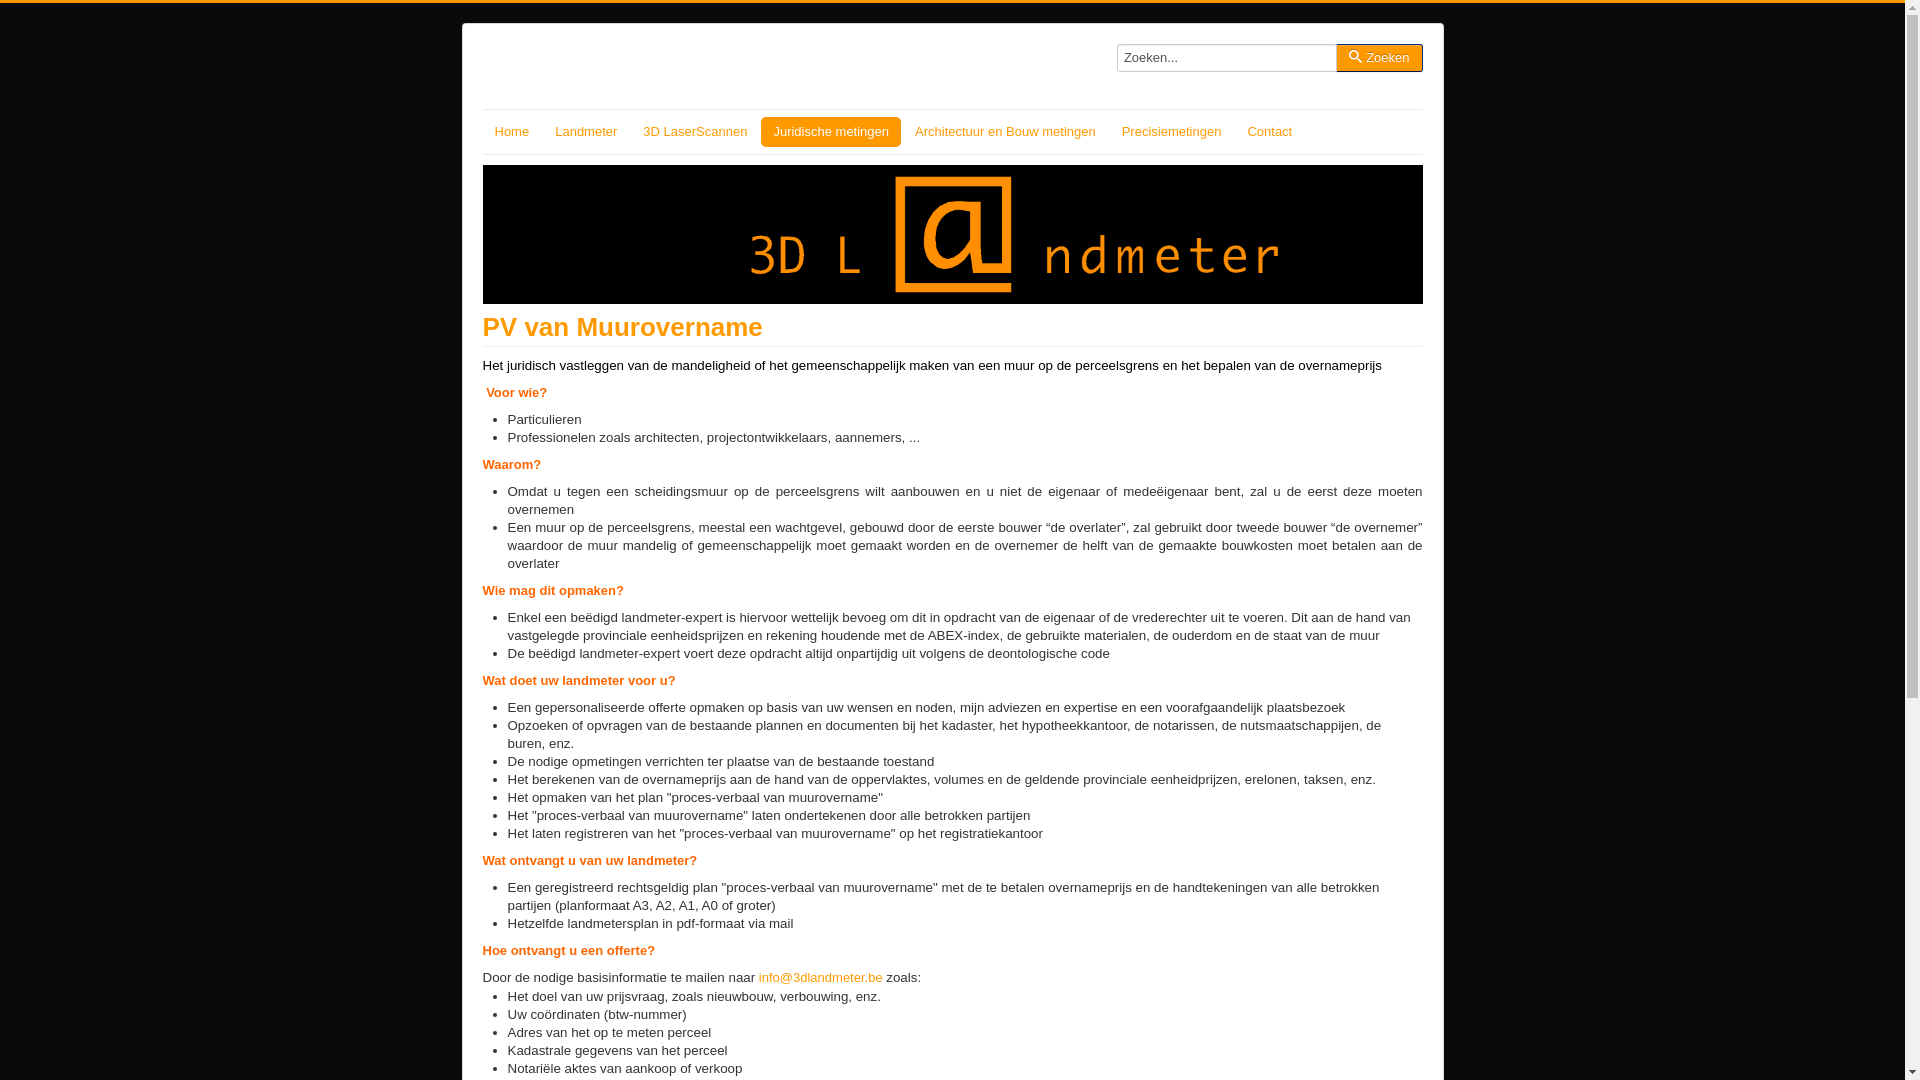 The width and height of the screenshot is (1920, 1080). I want to click on Precisiemetingen, so click(1172, 132).